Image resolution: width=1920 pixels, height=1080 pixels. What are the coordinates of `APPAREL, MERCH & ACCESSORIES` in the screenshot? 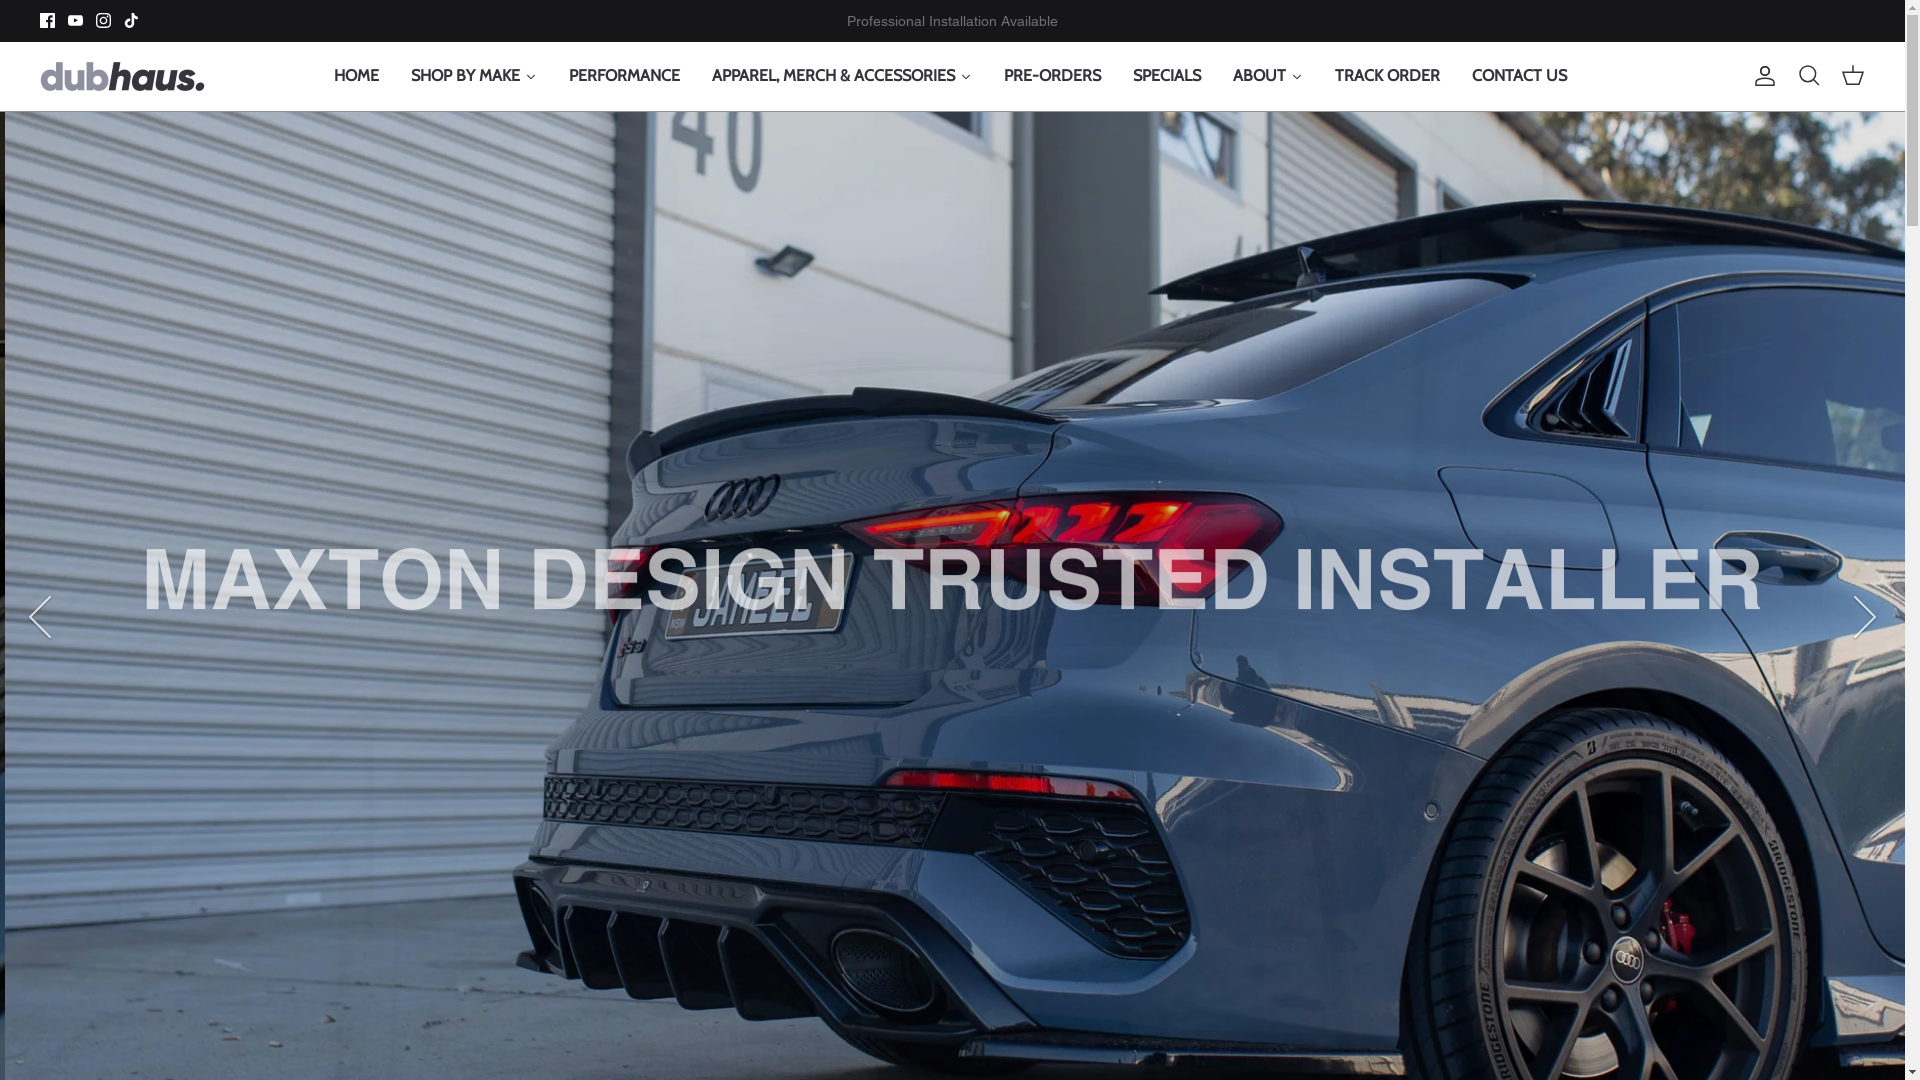 It's located at (842, 76).